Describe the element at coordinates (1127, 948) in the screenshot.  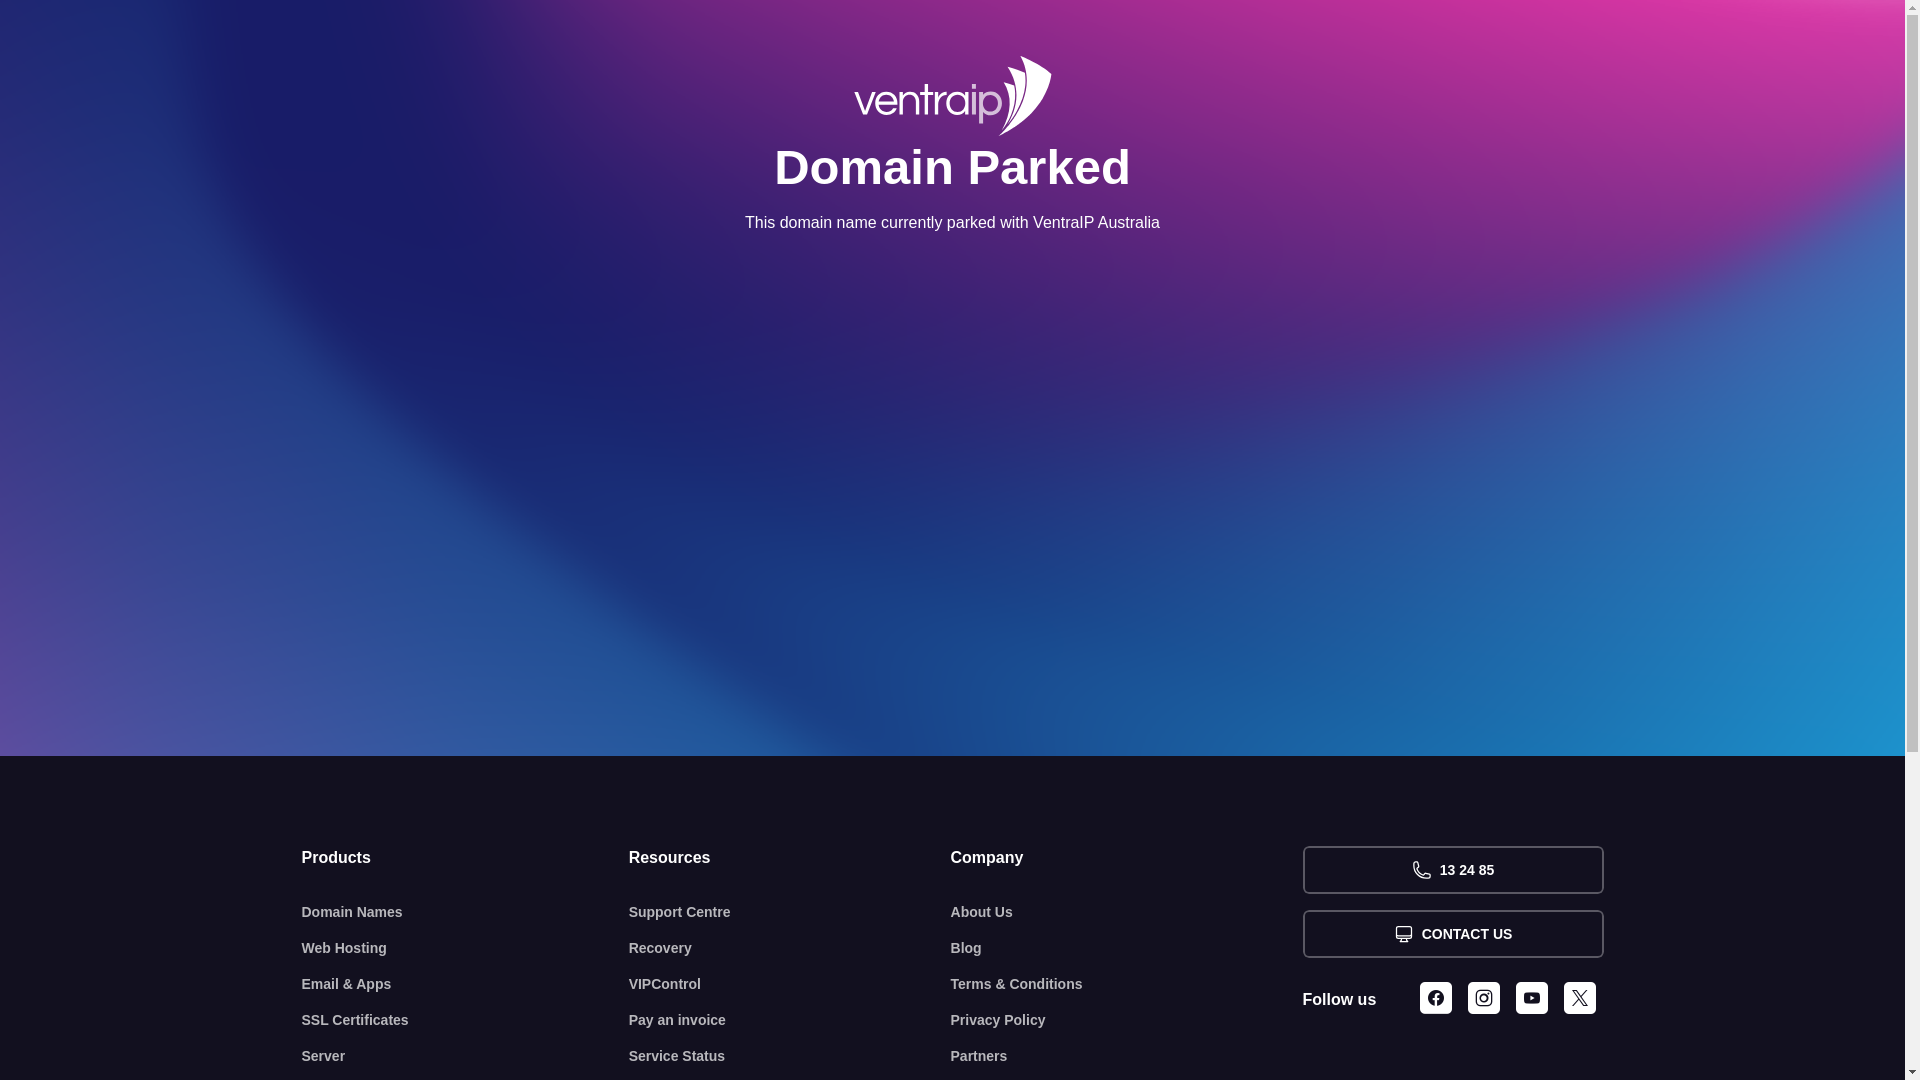
I see `Blog` at that location.